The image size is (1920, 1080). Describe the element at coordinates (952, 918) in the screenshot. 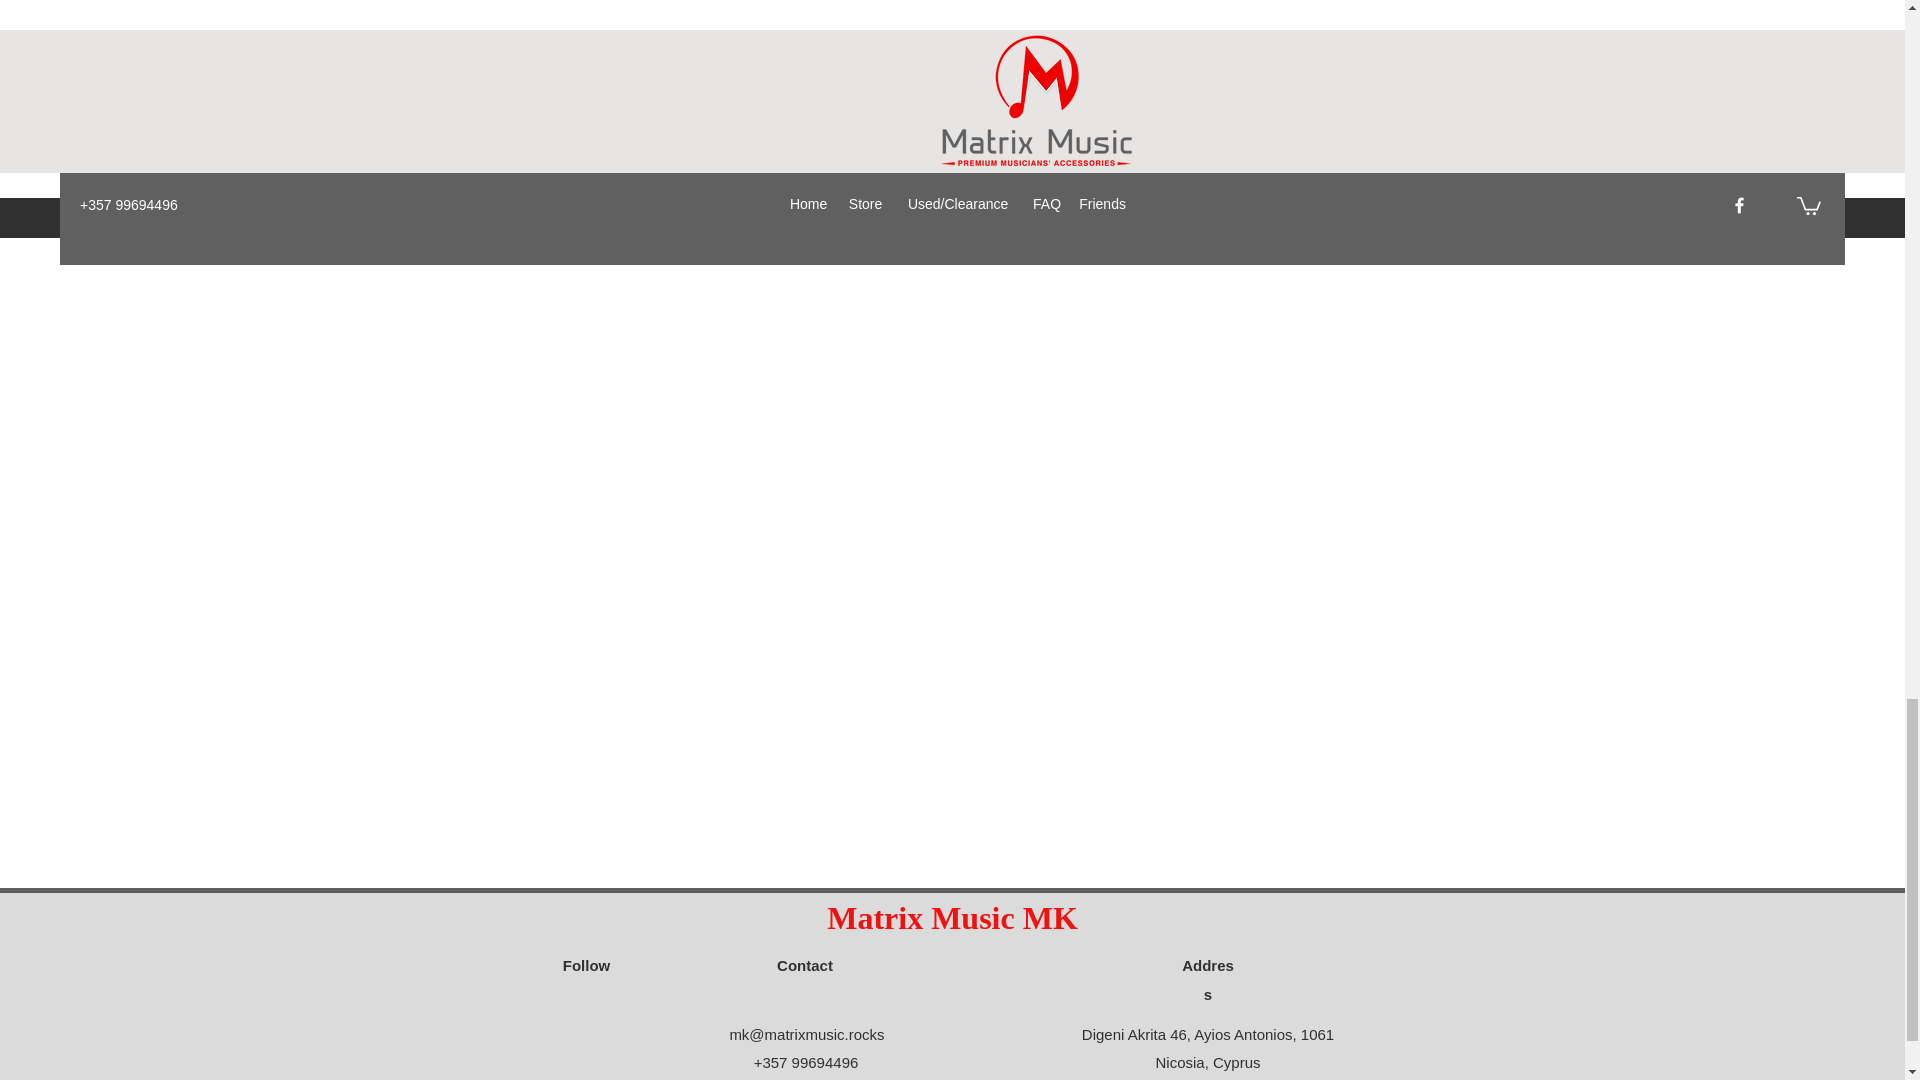

I see `Matrix Music MK` at that location.